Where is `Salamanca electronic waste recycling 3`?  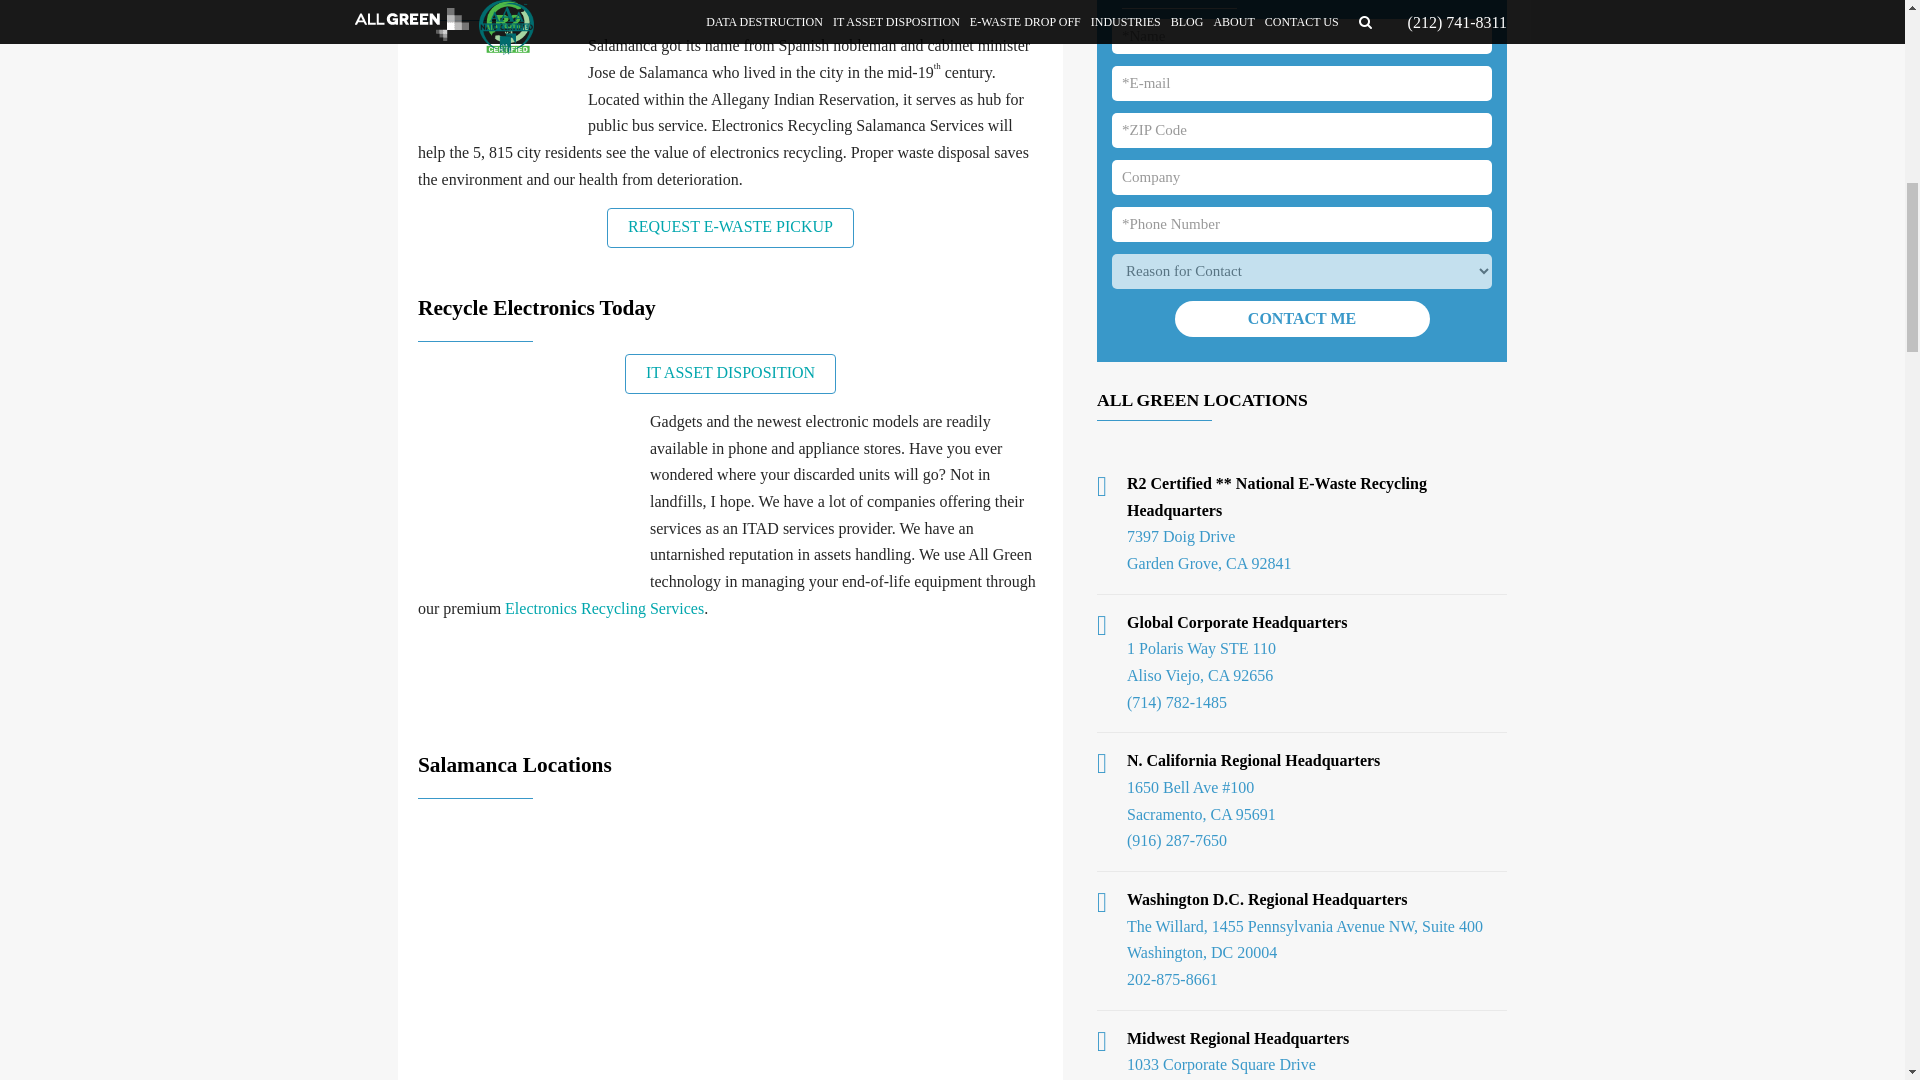
Salamanca electronic waste recycling 3 is located at coordinates (731, 946).